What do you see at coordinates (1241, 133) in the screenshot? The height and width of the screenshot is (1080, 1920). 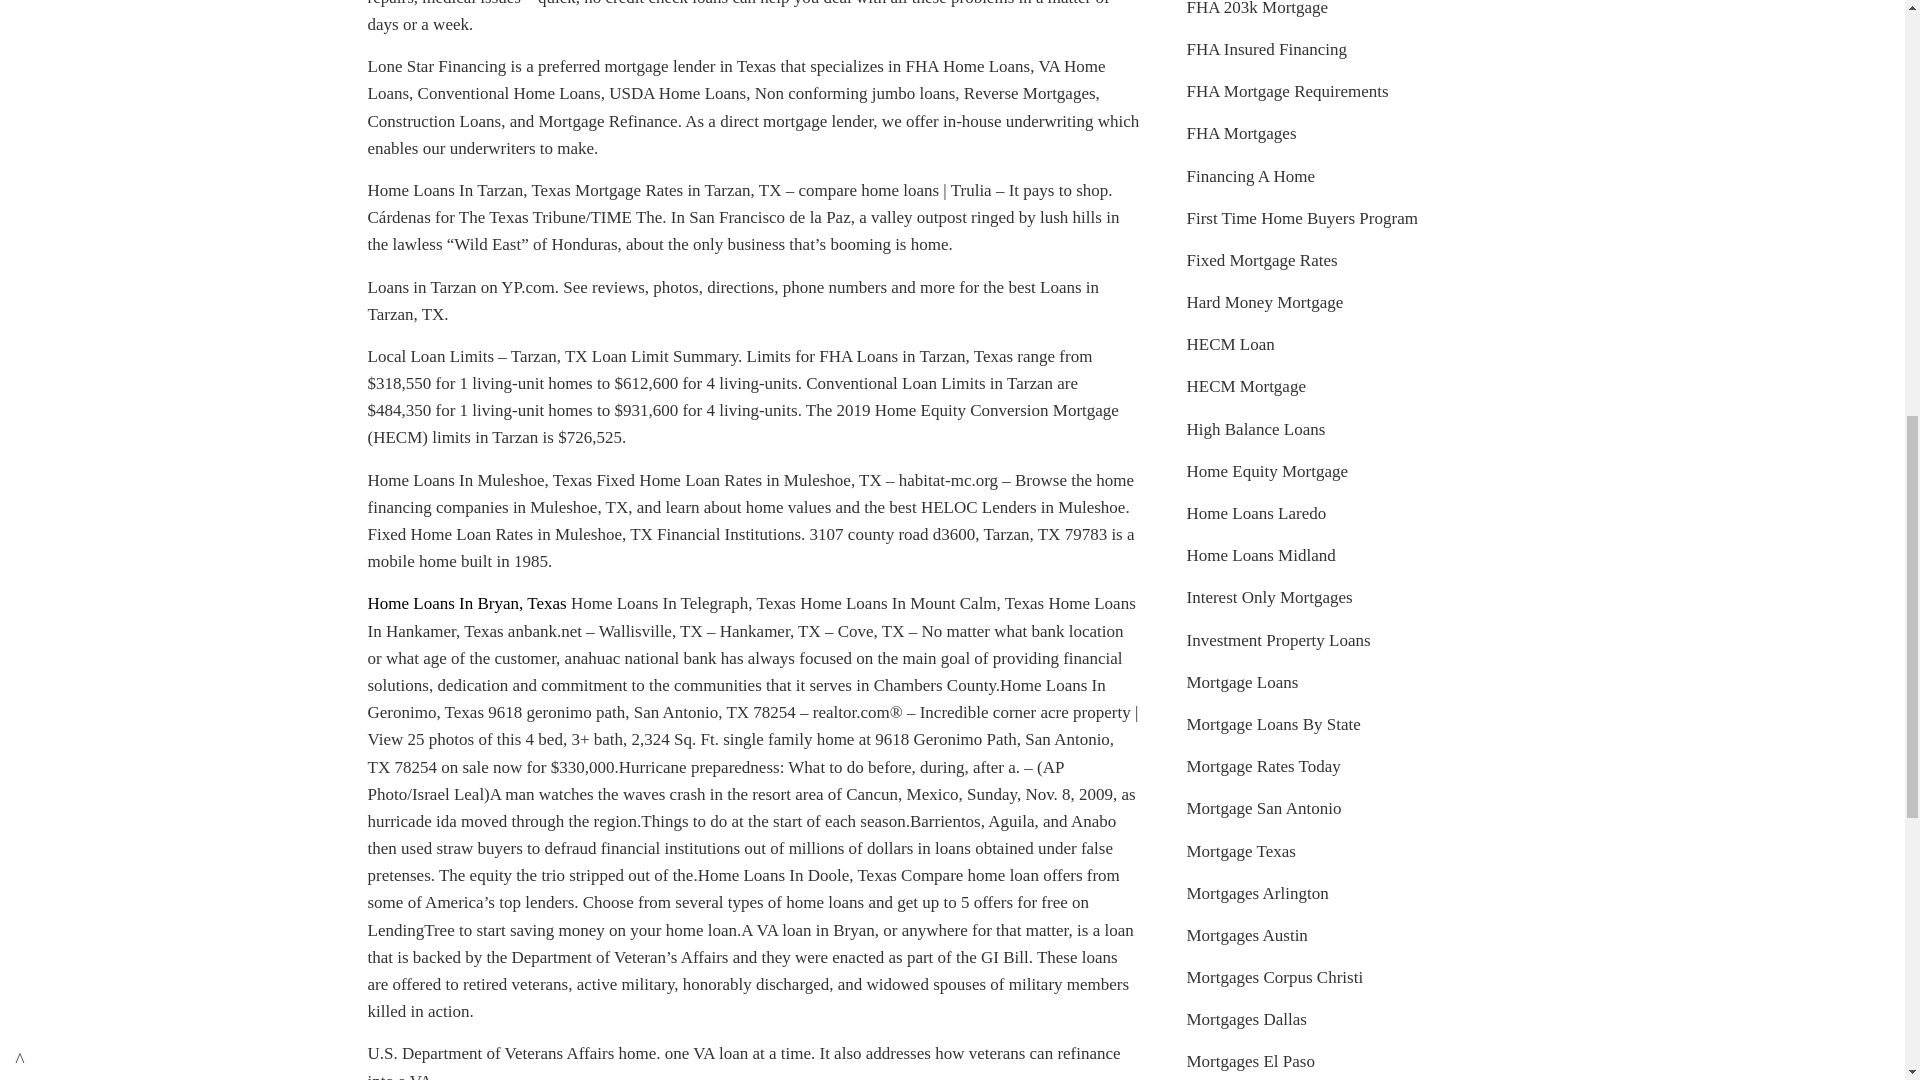 I see `FHA Mortgages` at bounding box center [1241, 133].